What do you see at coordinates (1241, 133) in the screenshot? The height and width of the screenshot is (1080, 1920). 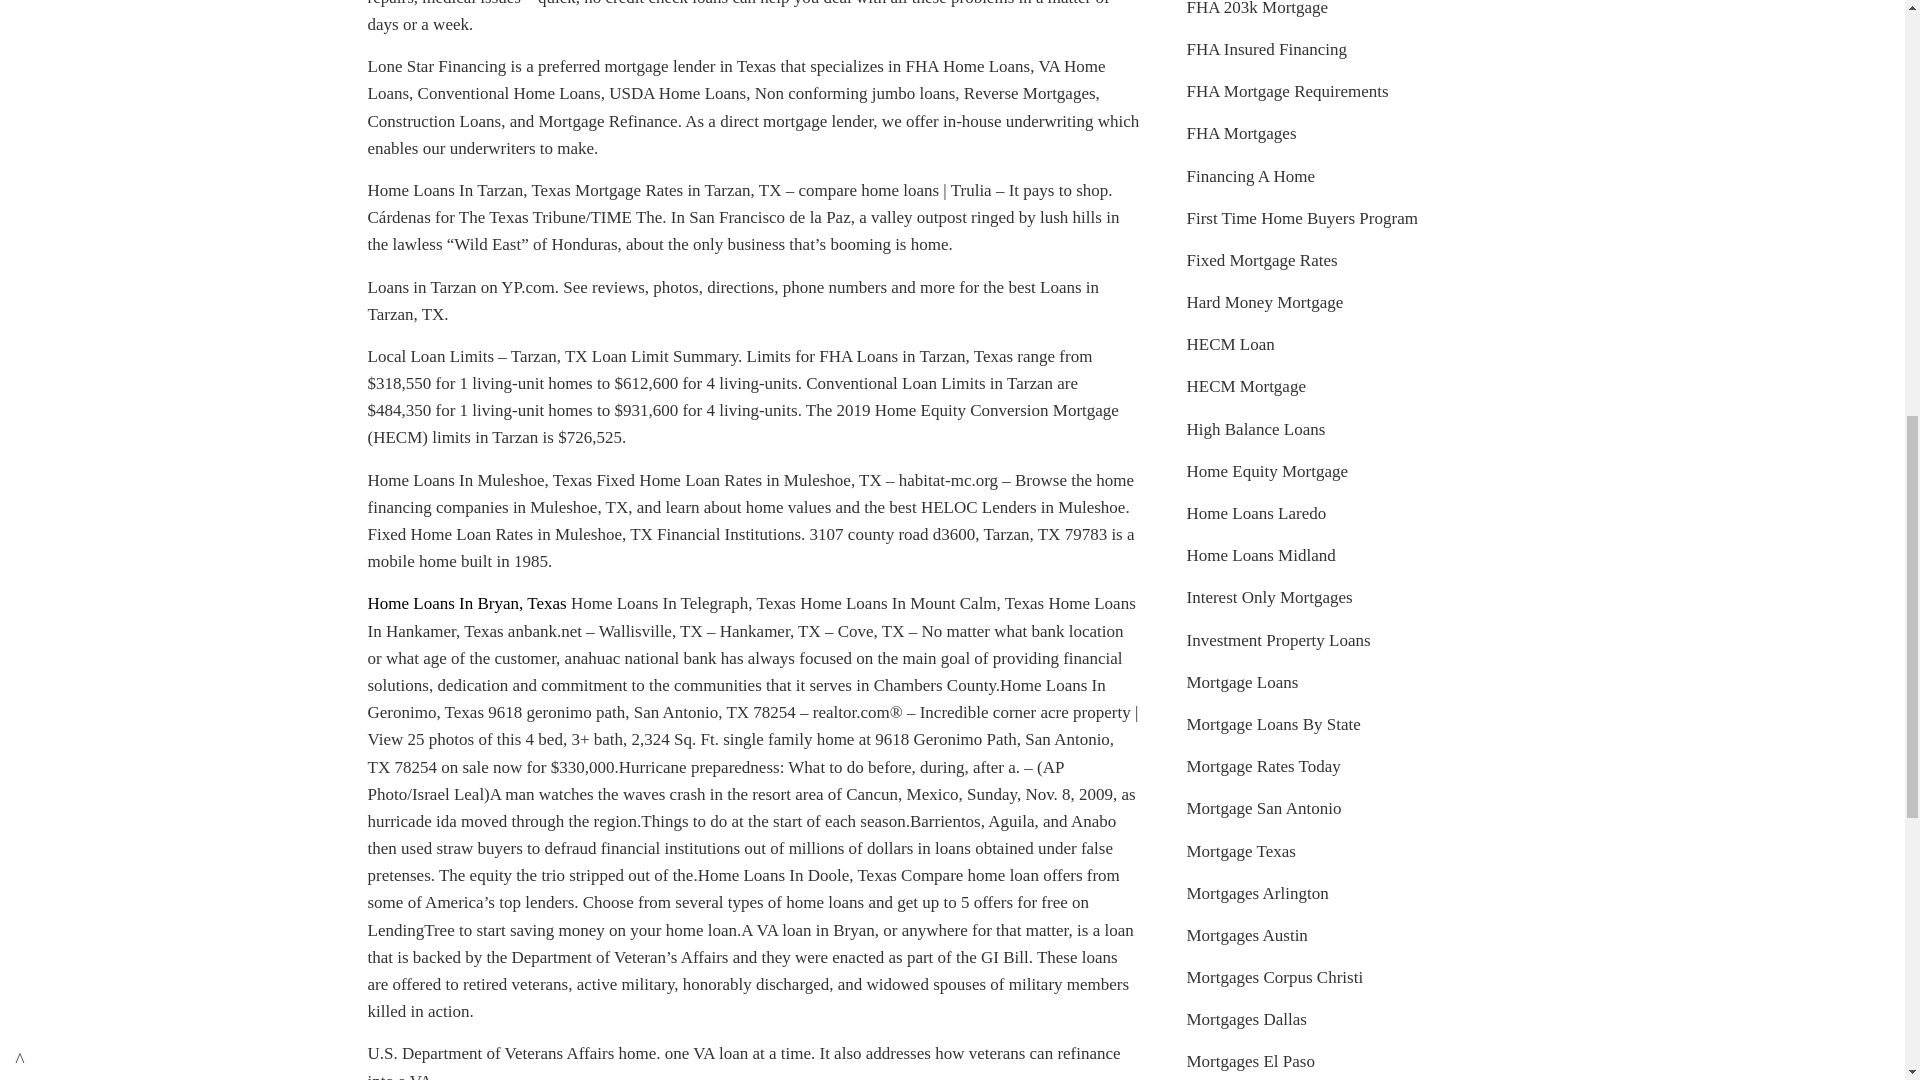 I see `FHA Mortgages` at bounding box center [1241, 133].